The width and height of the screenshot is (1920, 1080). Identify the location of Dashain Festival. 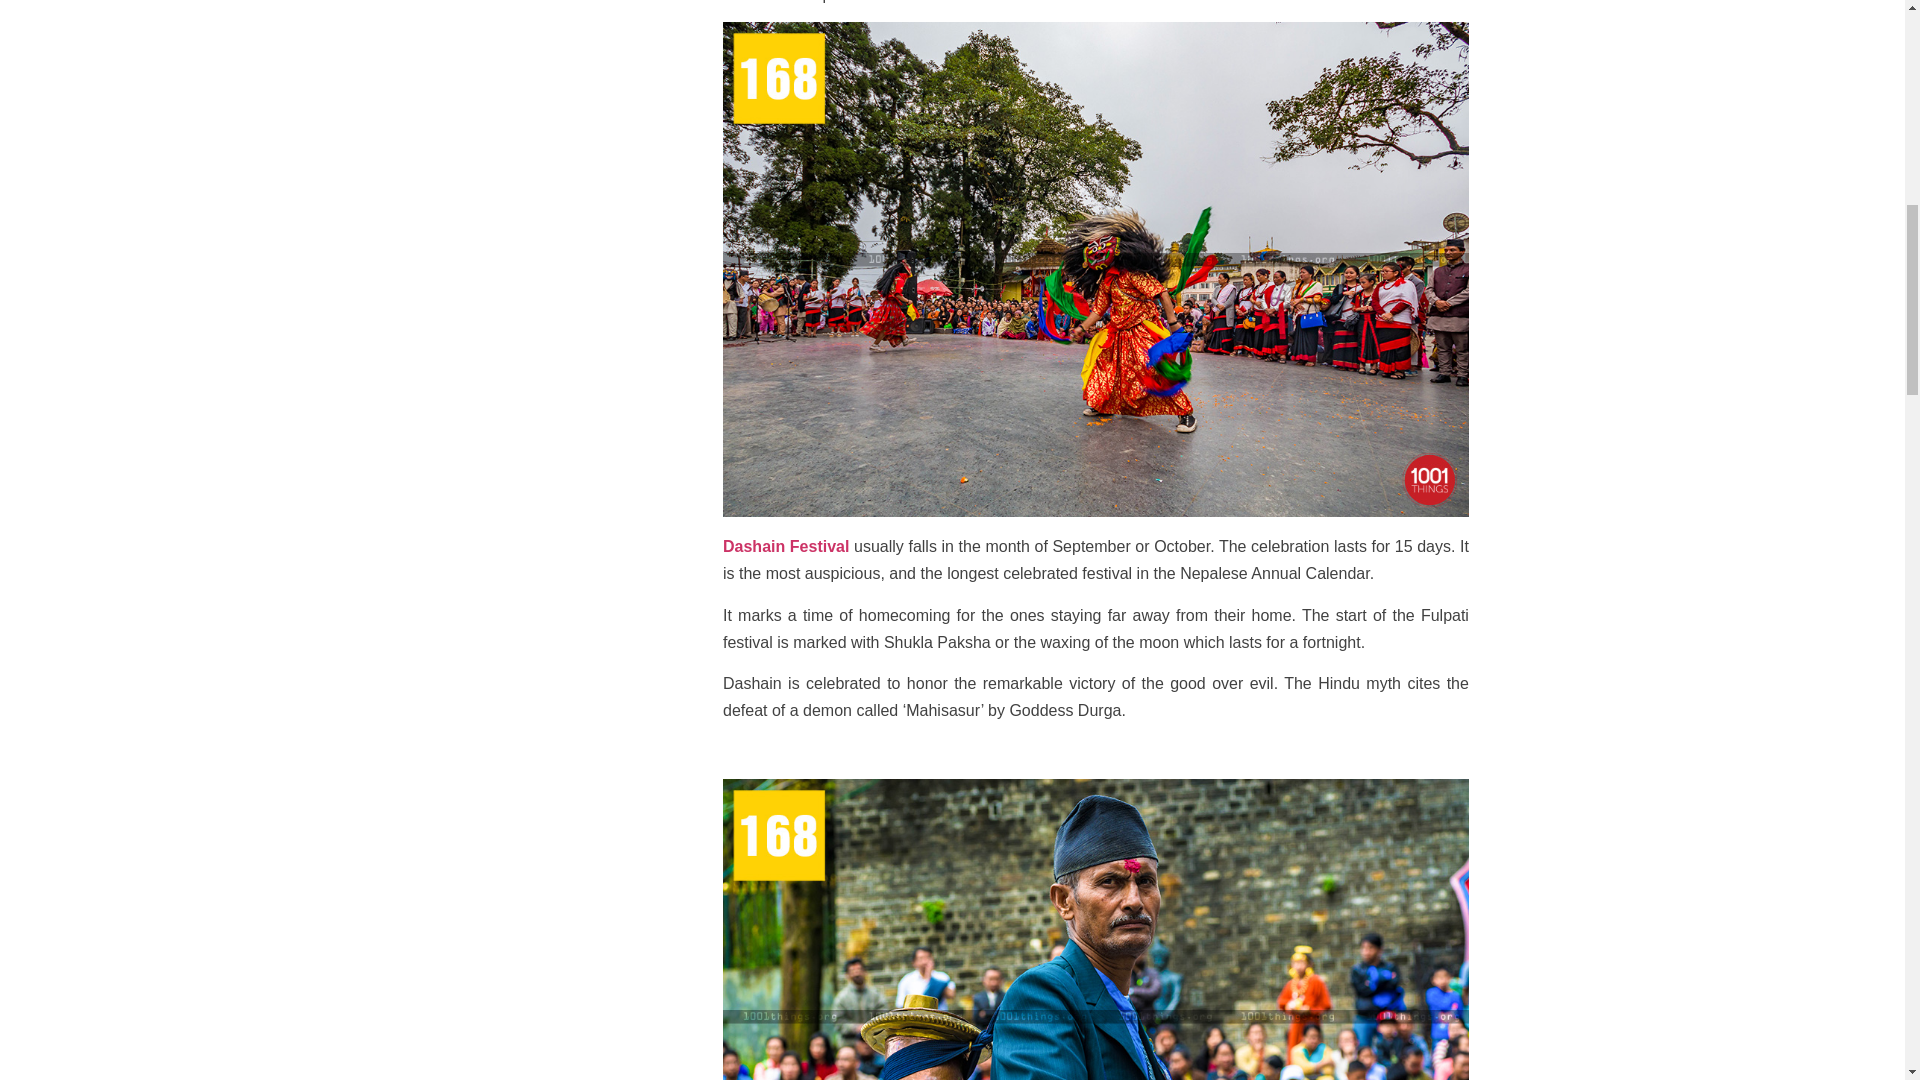
(786, 546).